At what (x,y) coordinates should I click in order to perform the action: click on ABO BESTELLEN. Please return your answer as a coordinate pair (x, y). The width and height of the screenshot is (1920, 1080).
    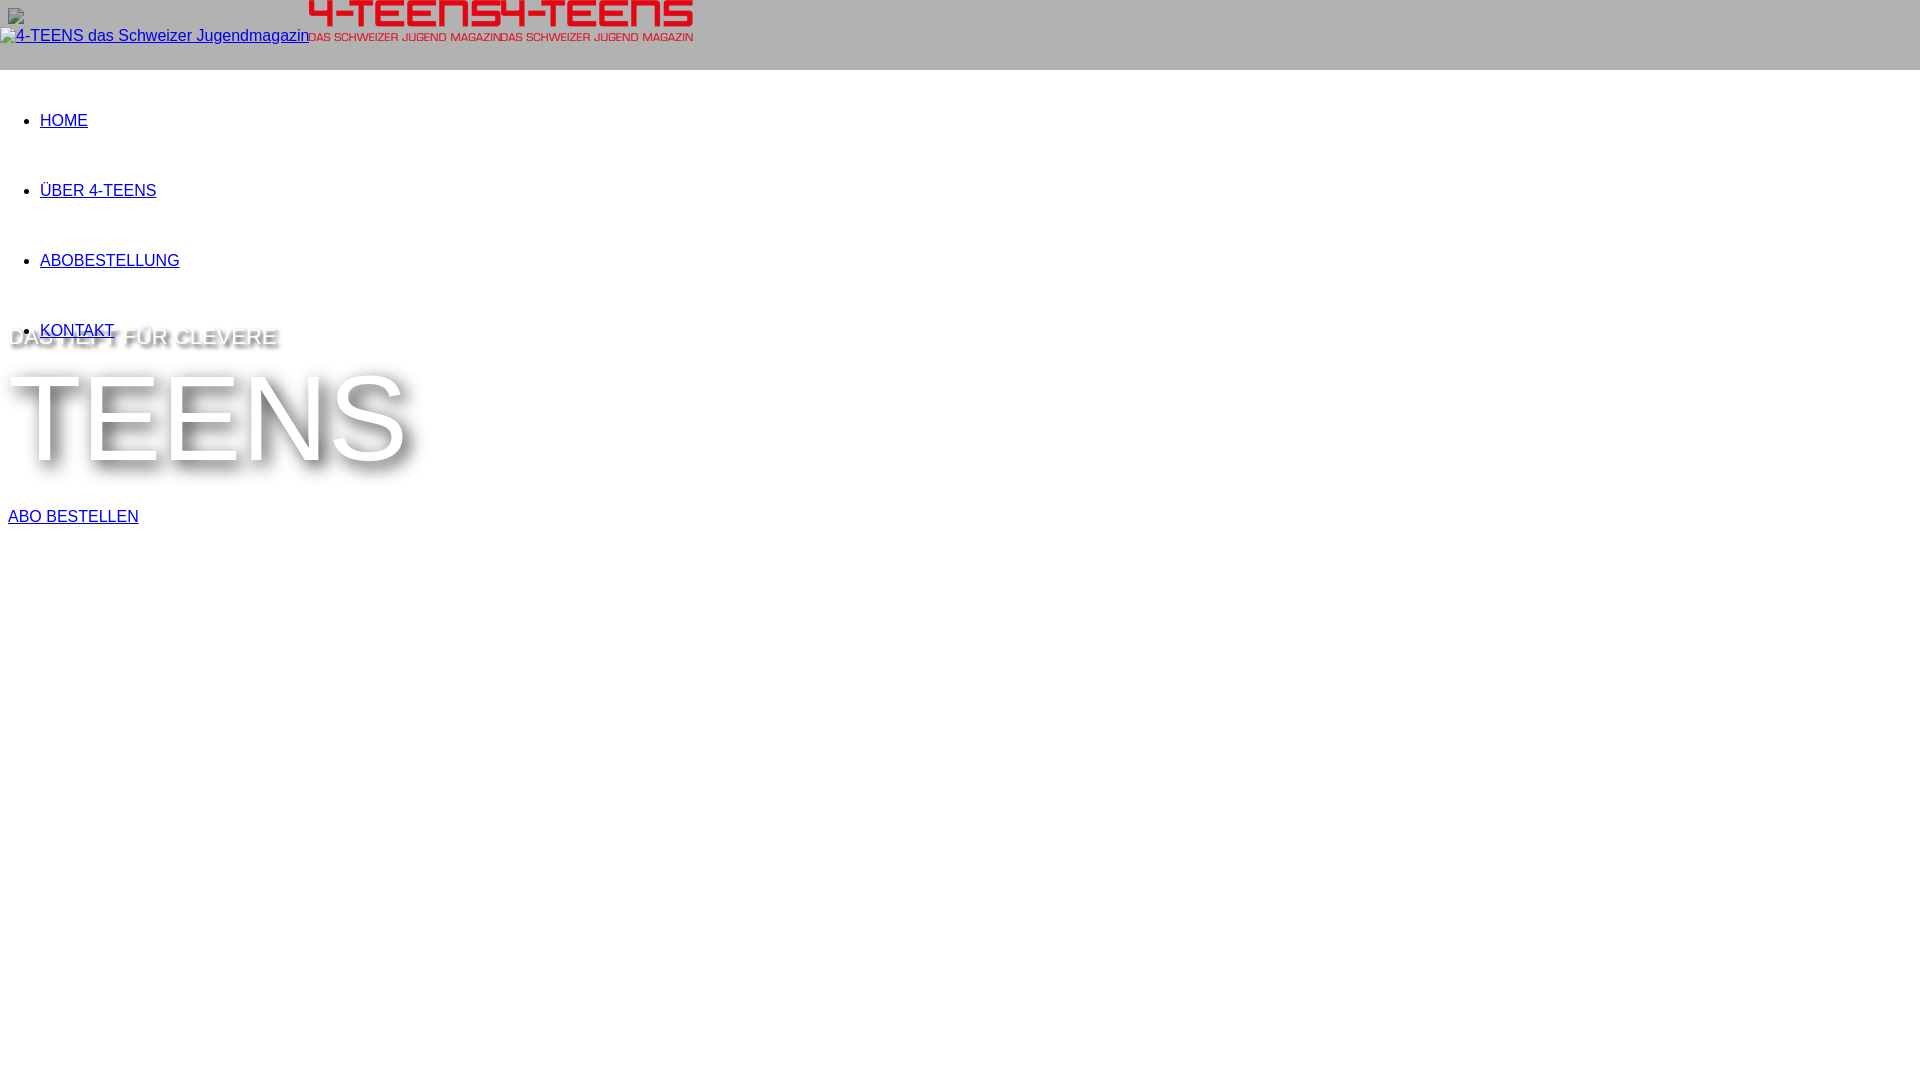
    Looking at the image, I should click on (74, 516).